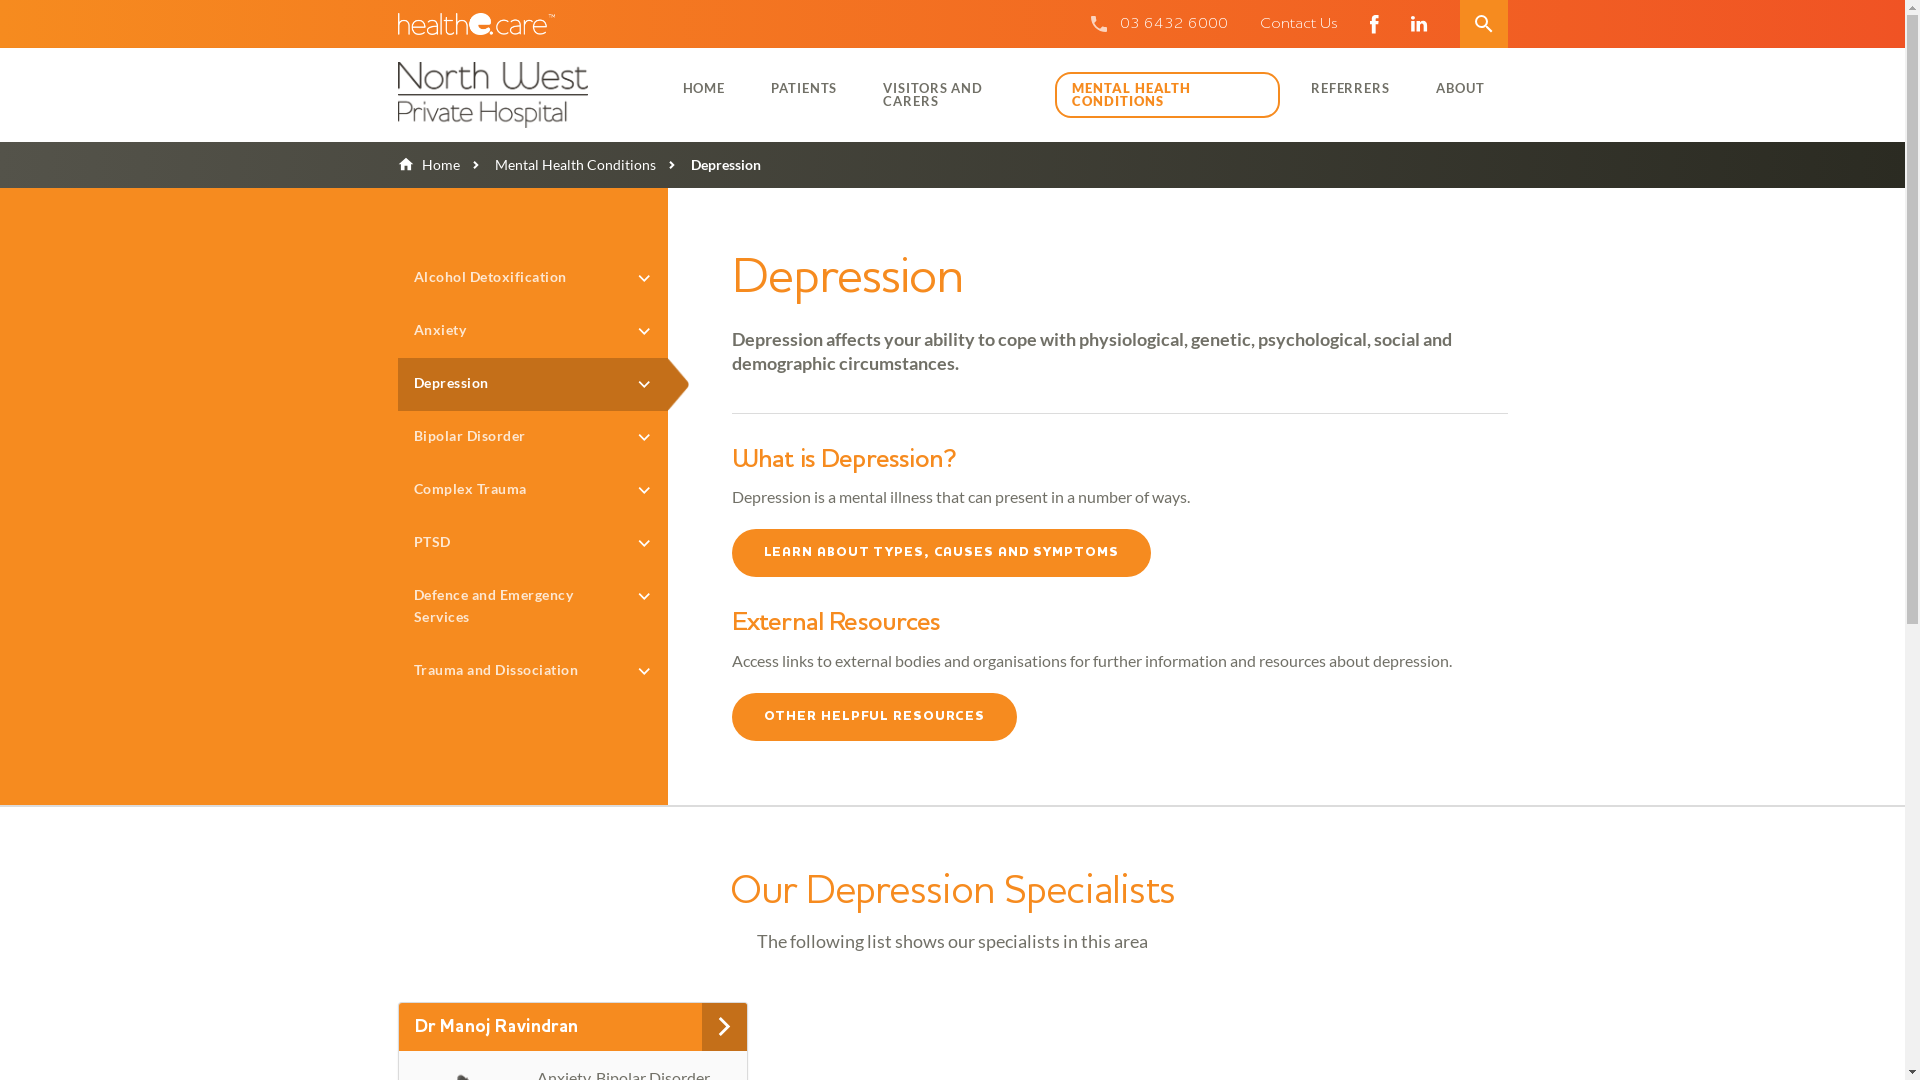  Describe the element at coordinates (1167, 95) in the screenshot. I see `MENTAL HEALTH CONDITIONS
(CURRENT)` at that location.